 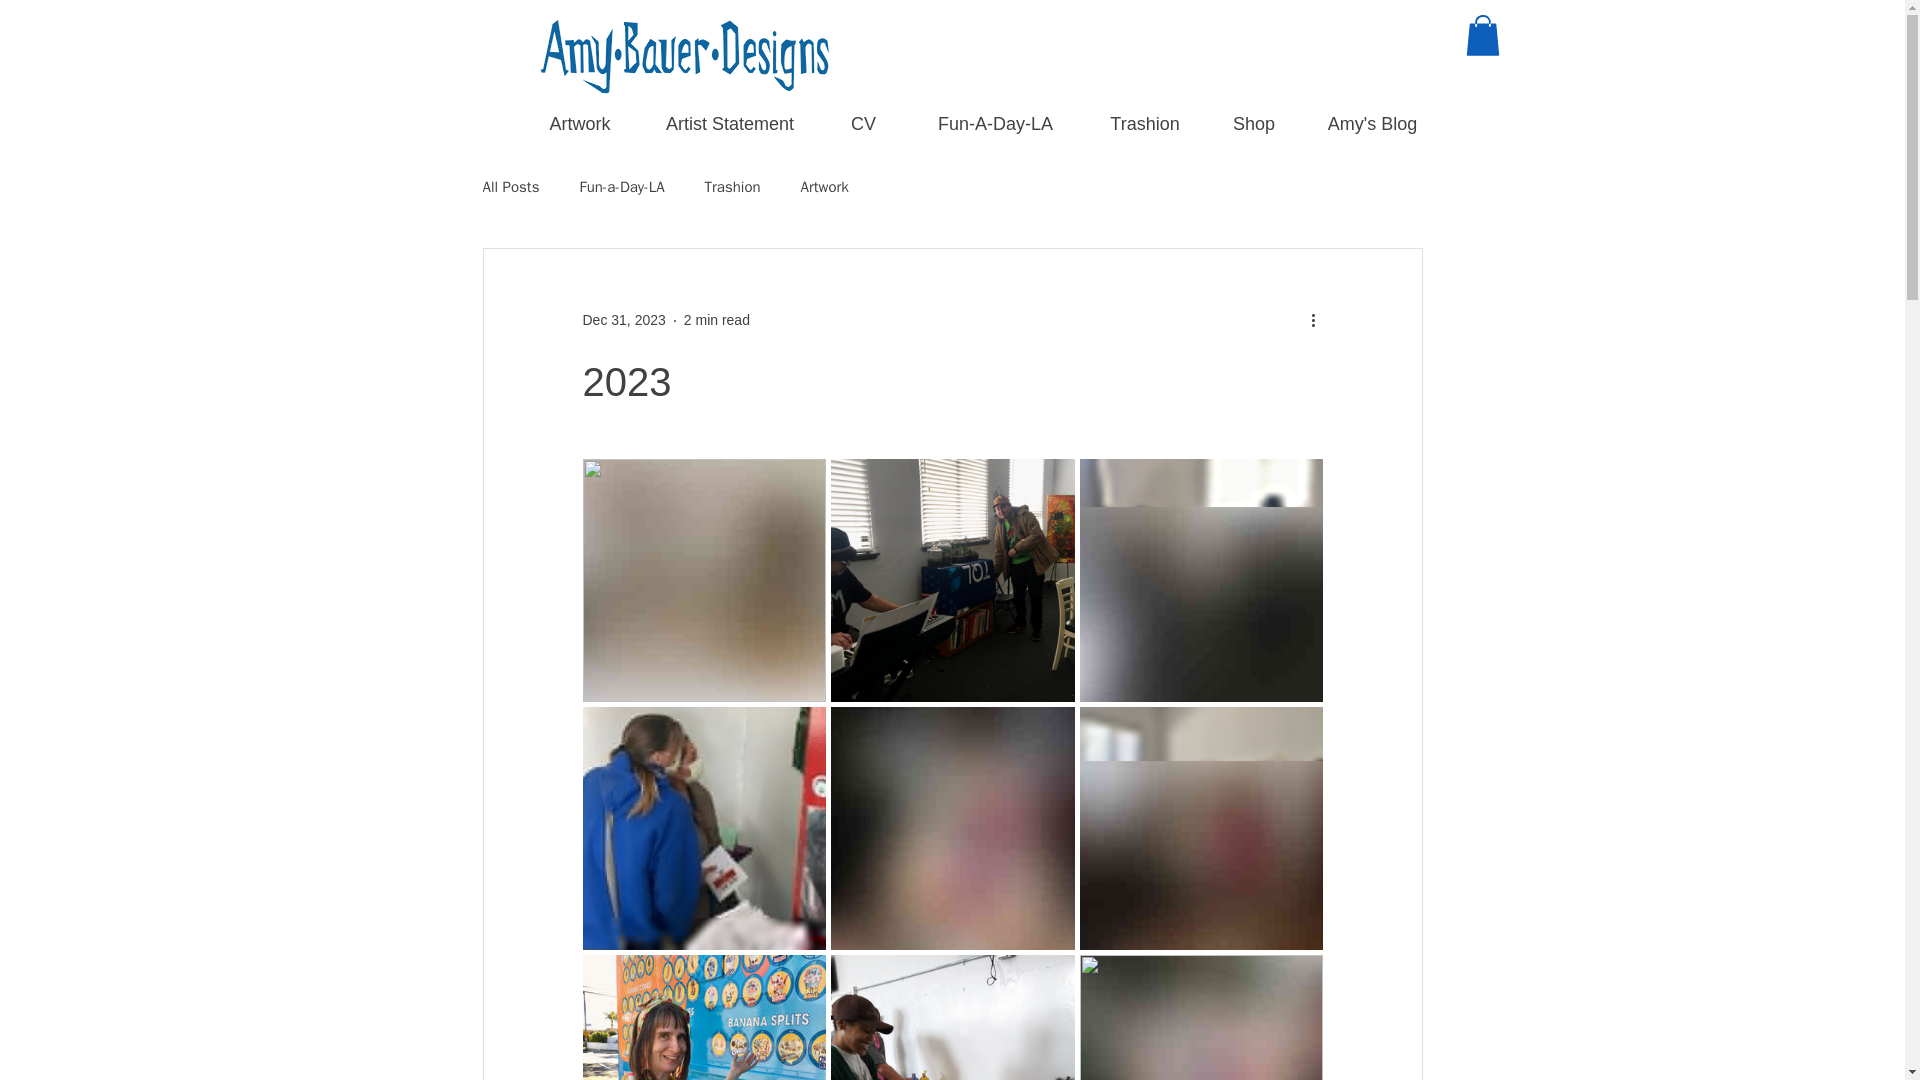 I want to click on Trashion, so click(x=1144, y=124).